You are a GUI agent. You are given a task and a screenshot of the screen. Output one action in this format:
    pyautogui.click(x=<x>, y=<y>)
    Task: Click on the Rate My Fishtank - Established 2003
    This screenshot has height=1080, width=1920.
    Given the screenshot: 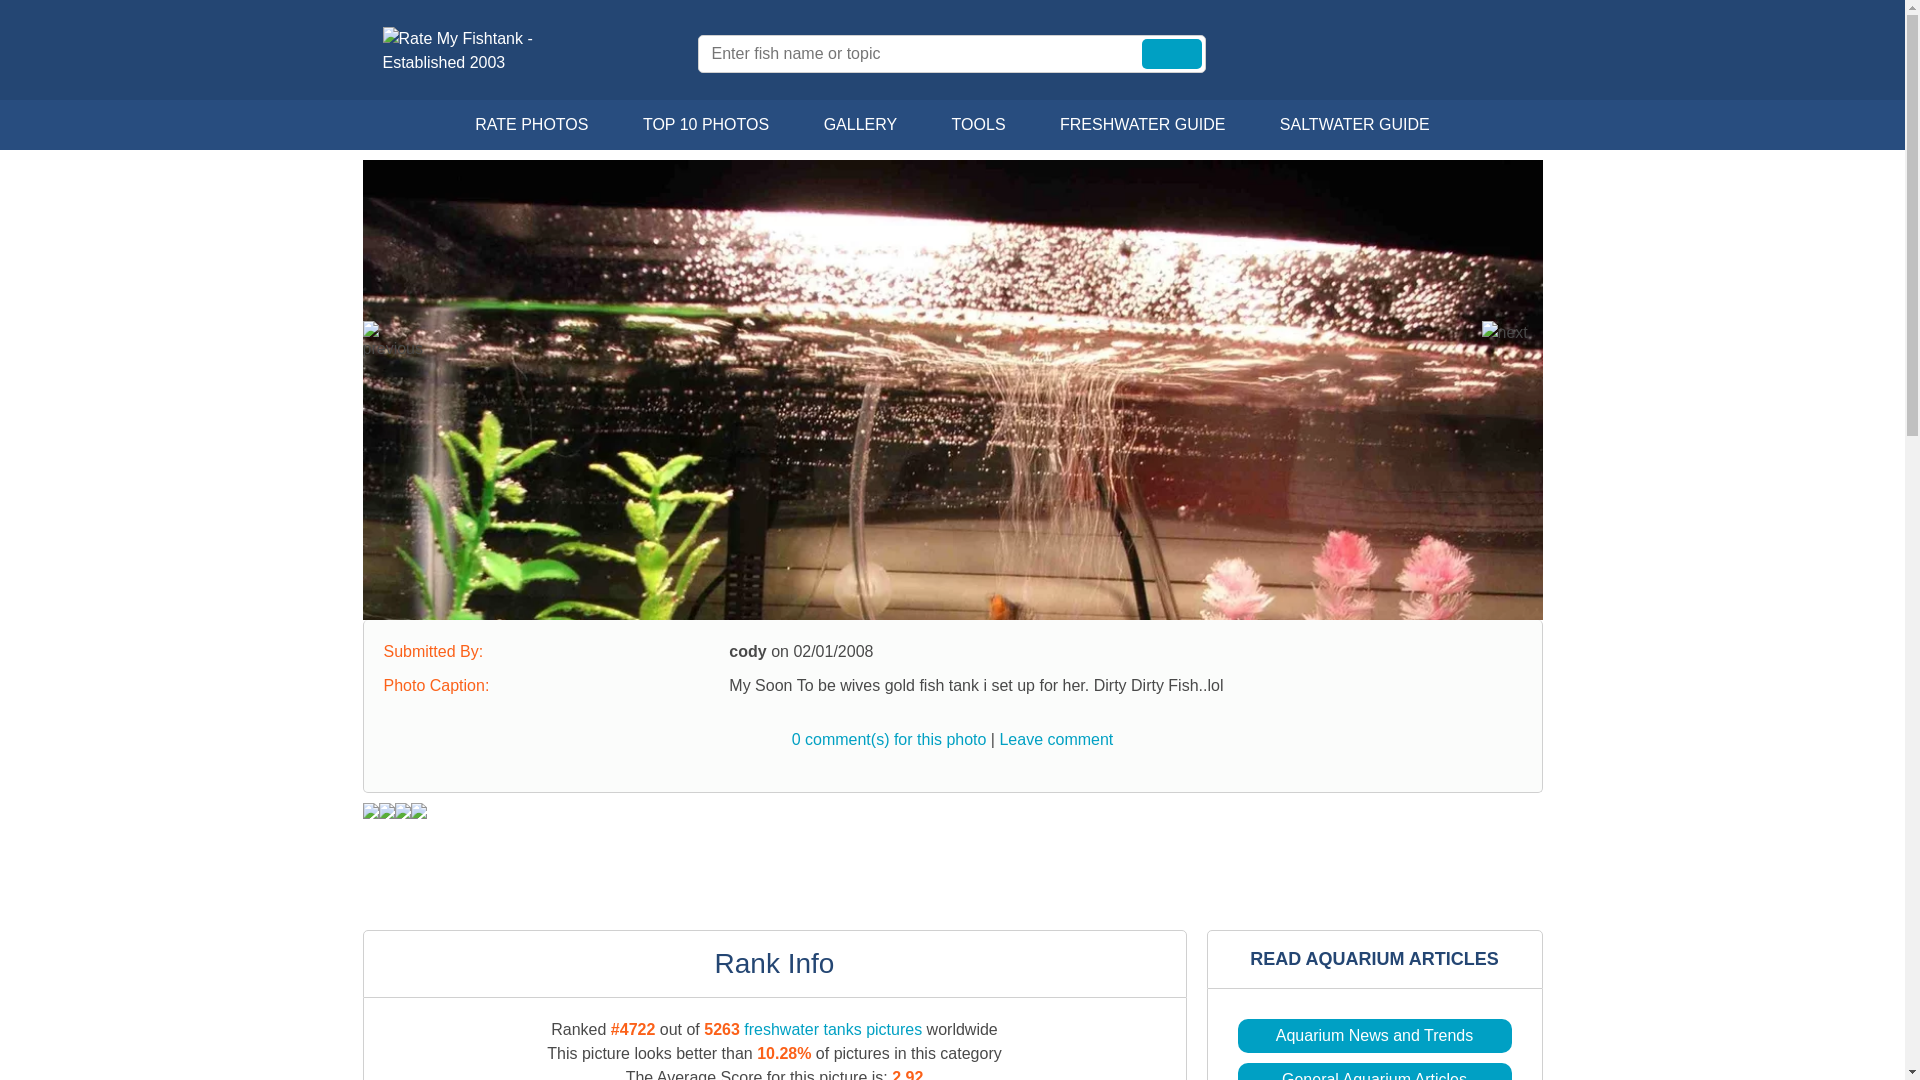 What is the action you would take?
    pyautogui.click(x=486, y=50)
    